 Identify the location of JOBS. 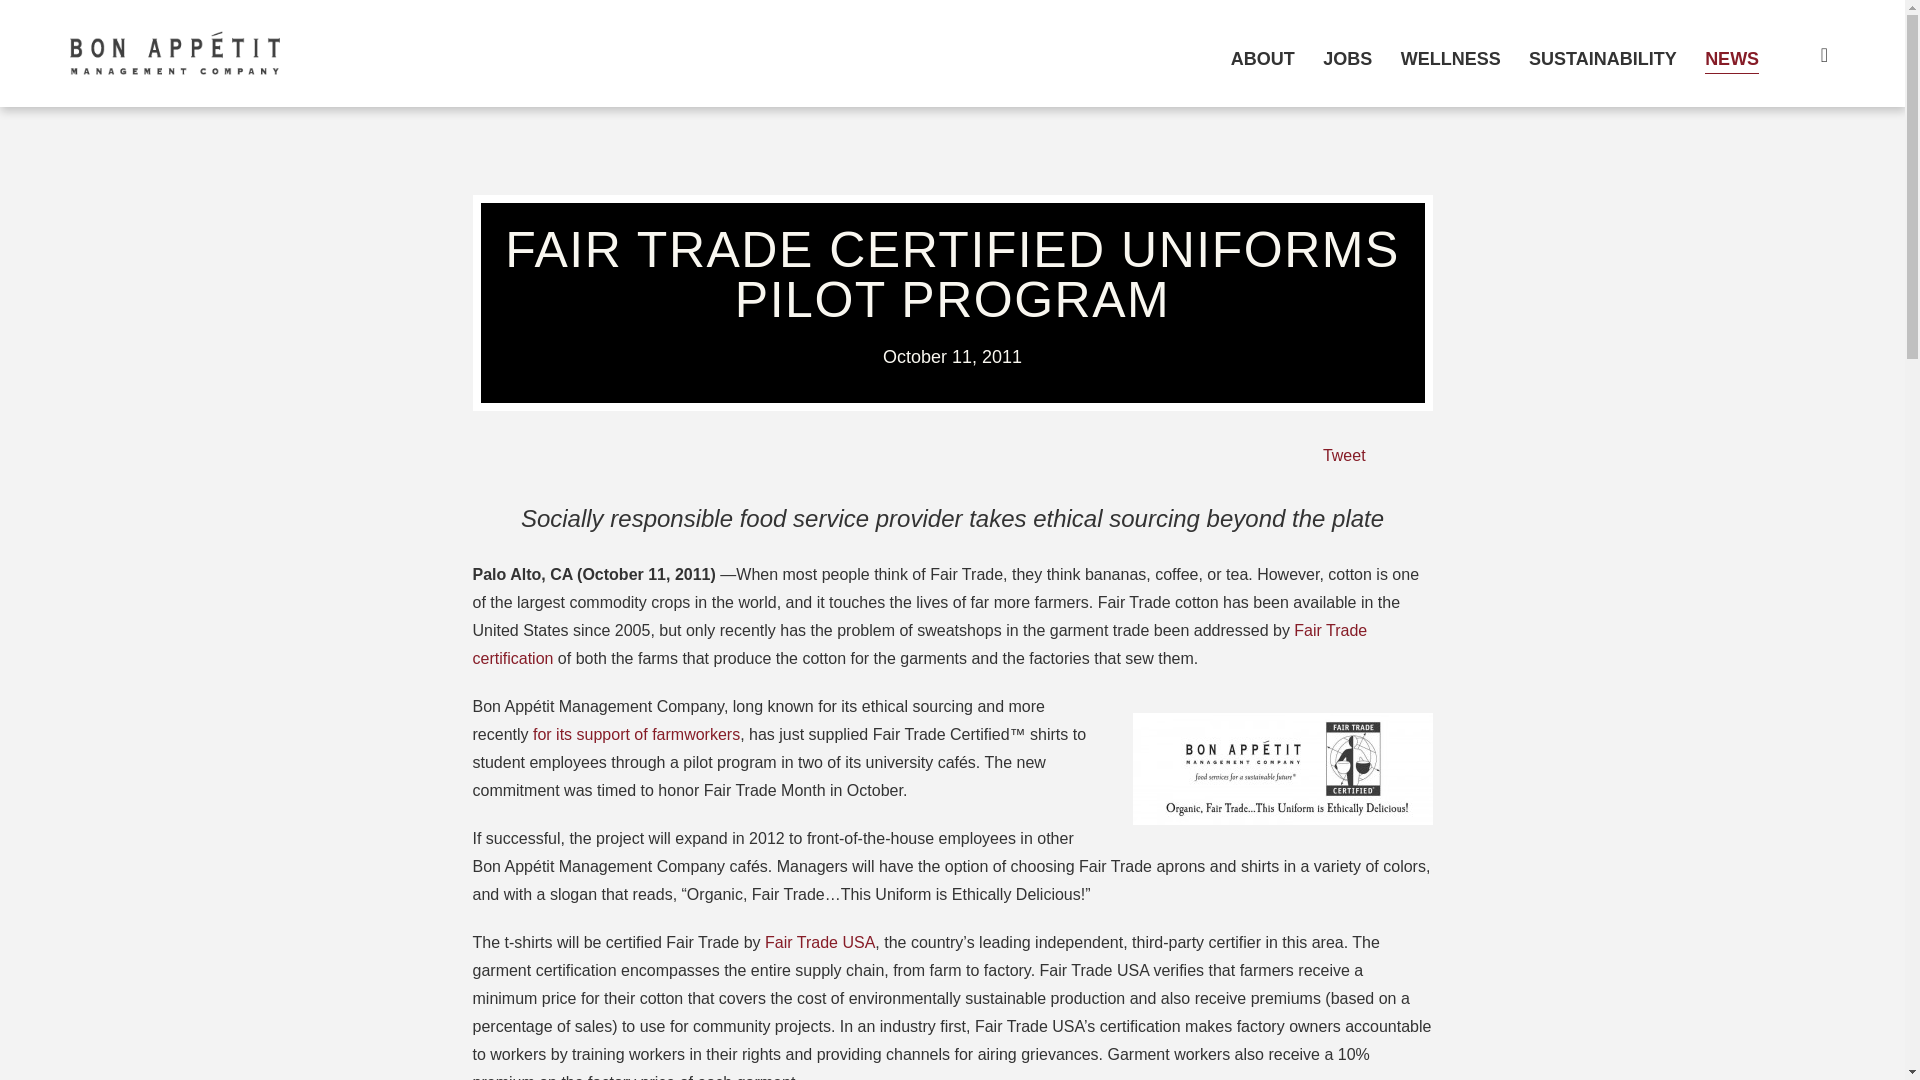
(1347, 58).